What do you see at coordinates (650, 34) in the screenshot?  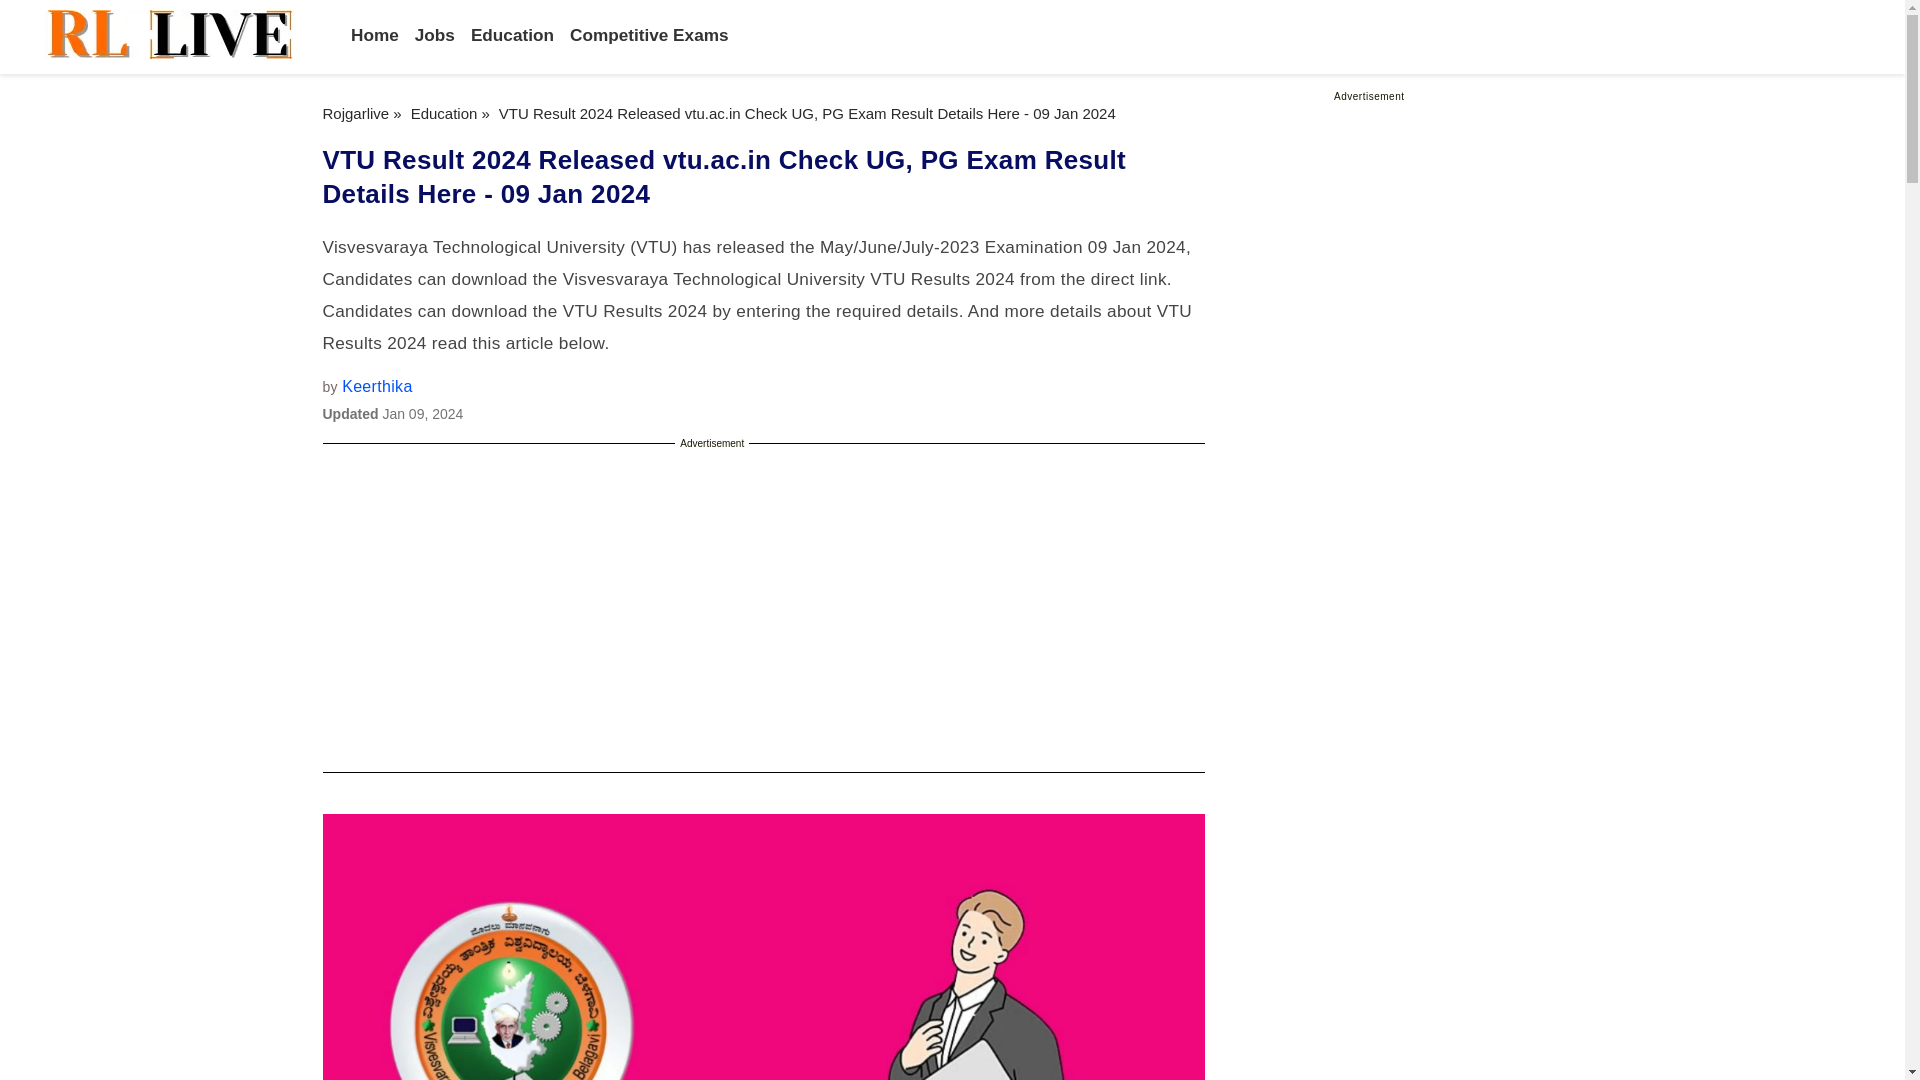 I see `Competitive Exams` at bounding box center [650, 34].